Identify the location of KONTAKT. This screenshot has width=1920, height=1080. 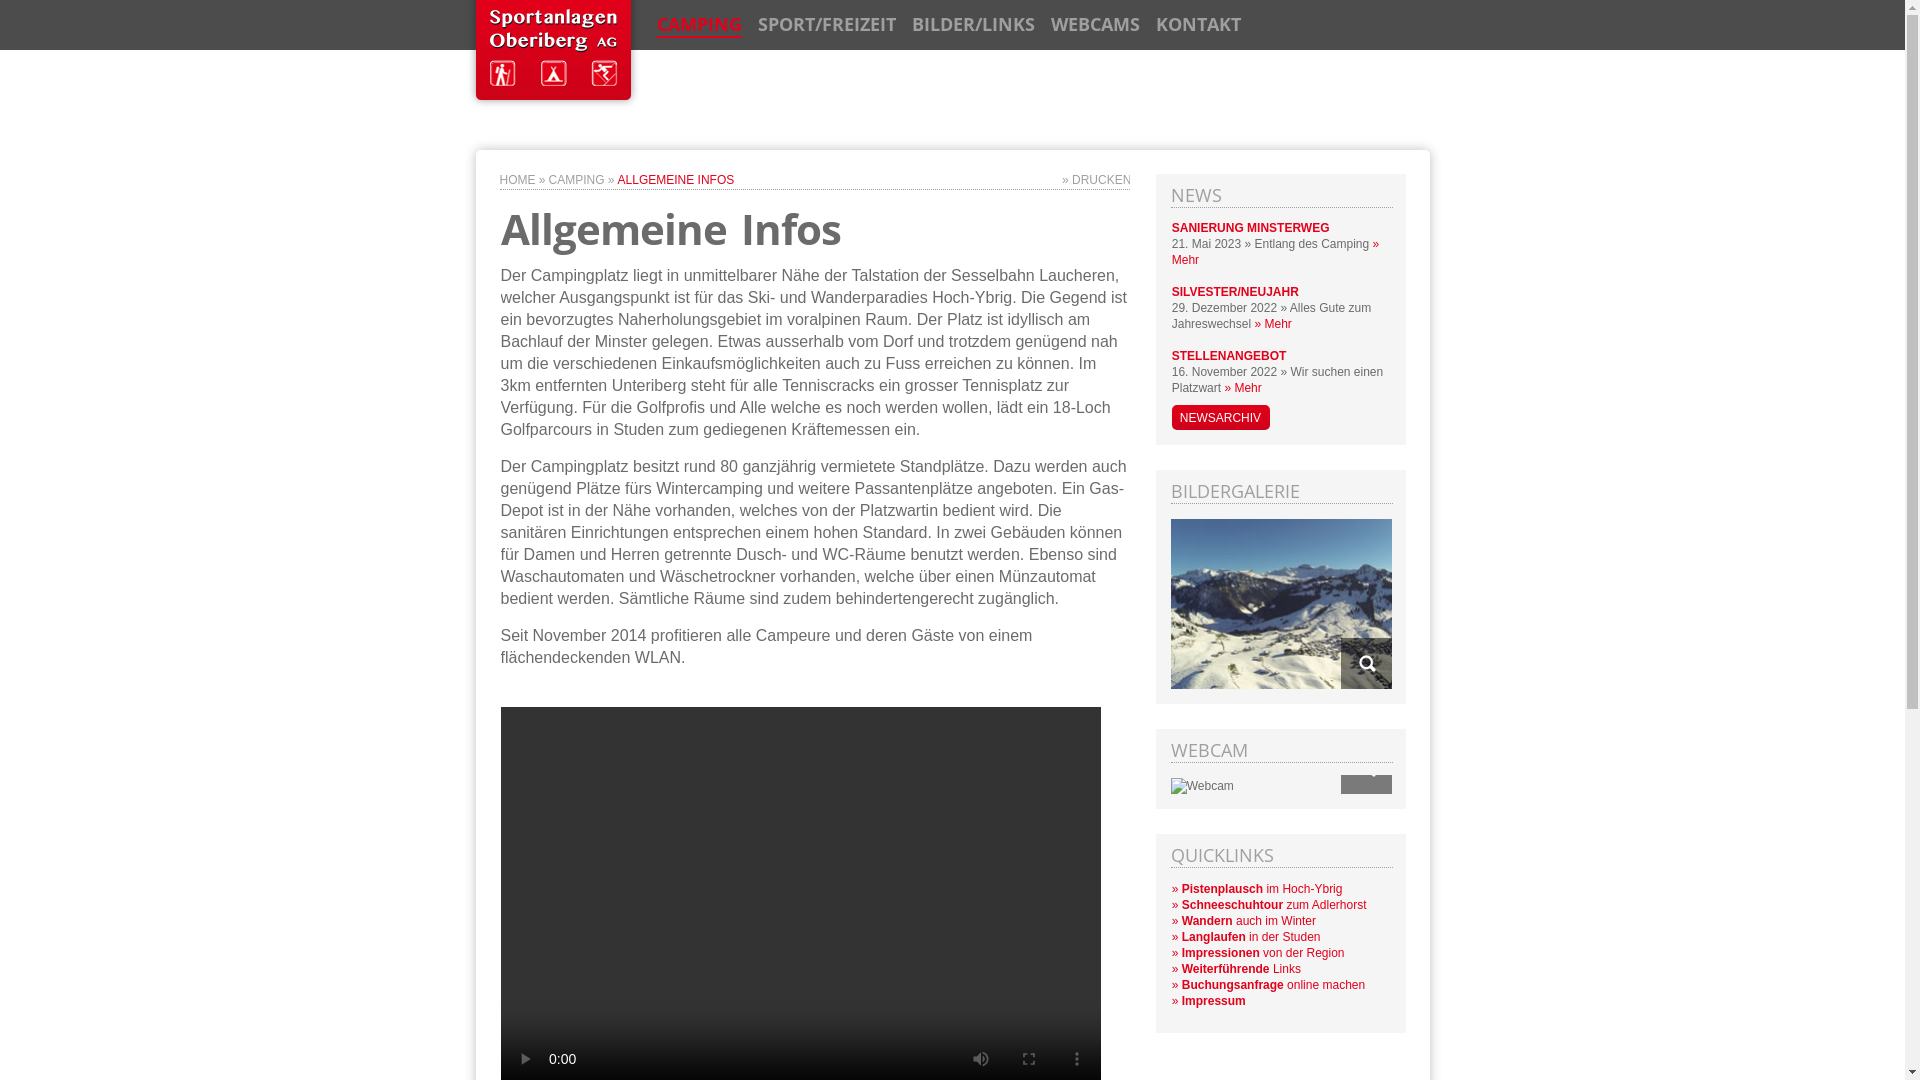
(1198, 25).